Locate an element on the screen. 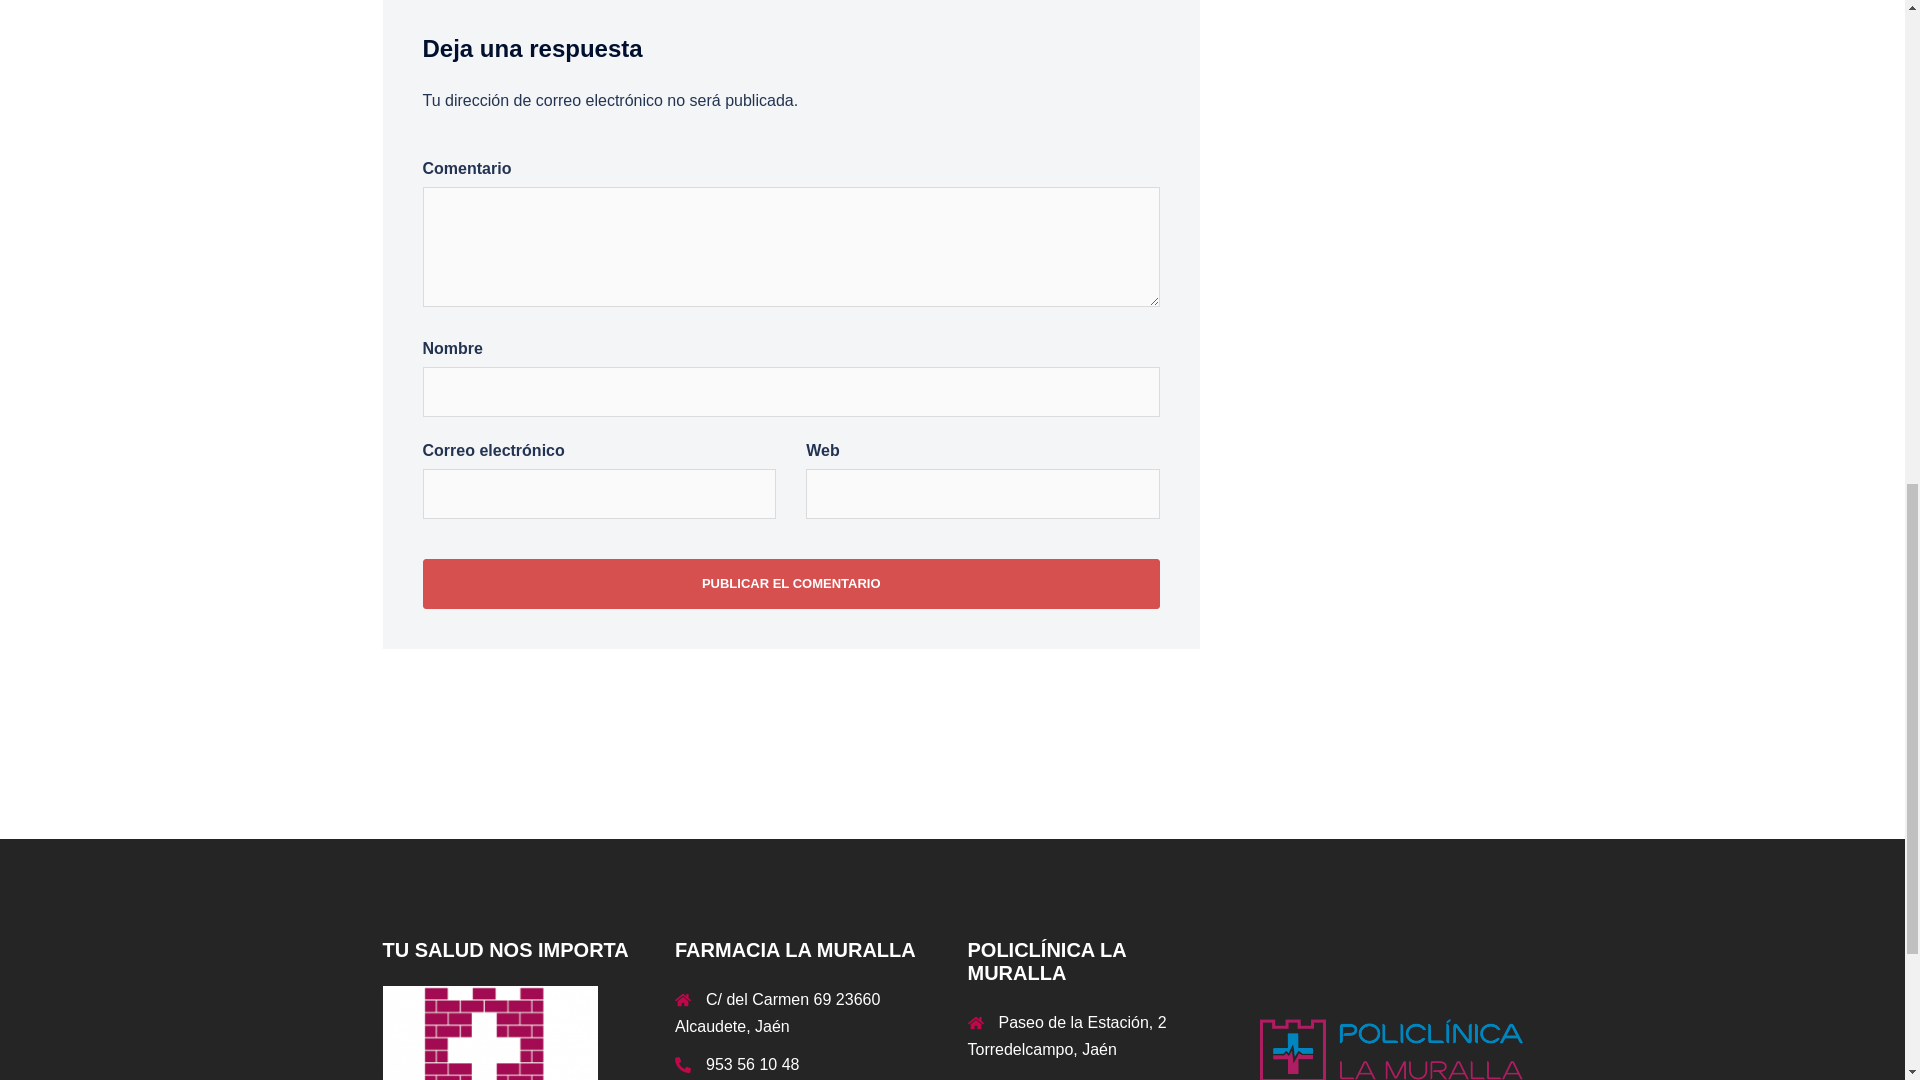 Image resolution: width=1920 pixels, height=1080 pixels. tu salud nos importa is located at coordinates (490, 1033).